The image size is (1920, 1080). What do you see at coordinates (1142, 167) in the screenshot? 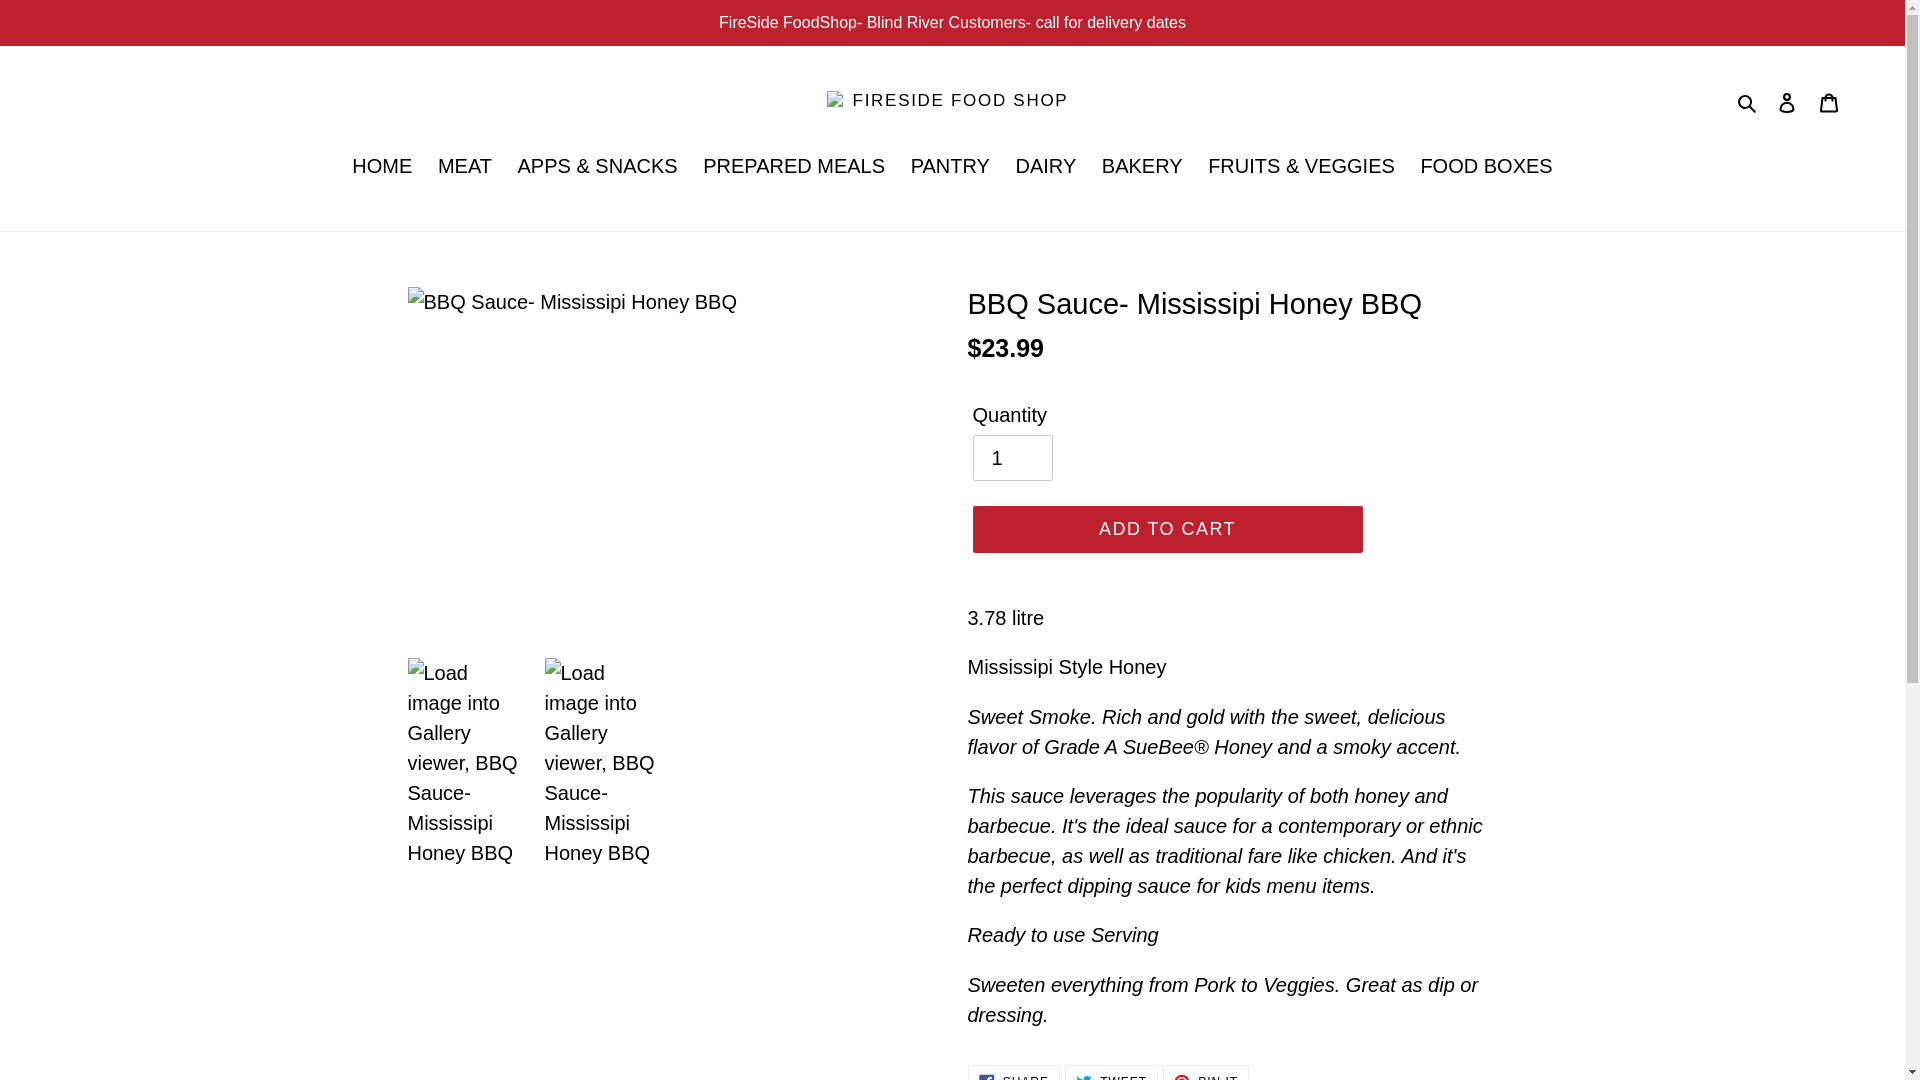
I see `DAIRY` at bounding box center [1142, 167].